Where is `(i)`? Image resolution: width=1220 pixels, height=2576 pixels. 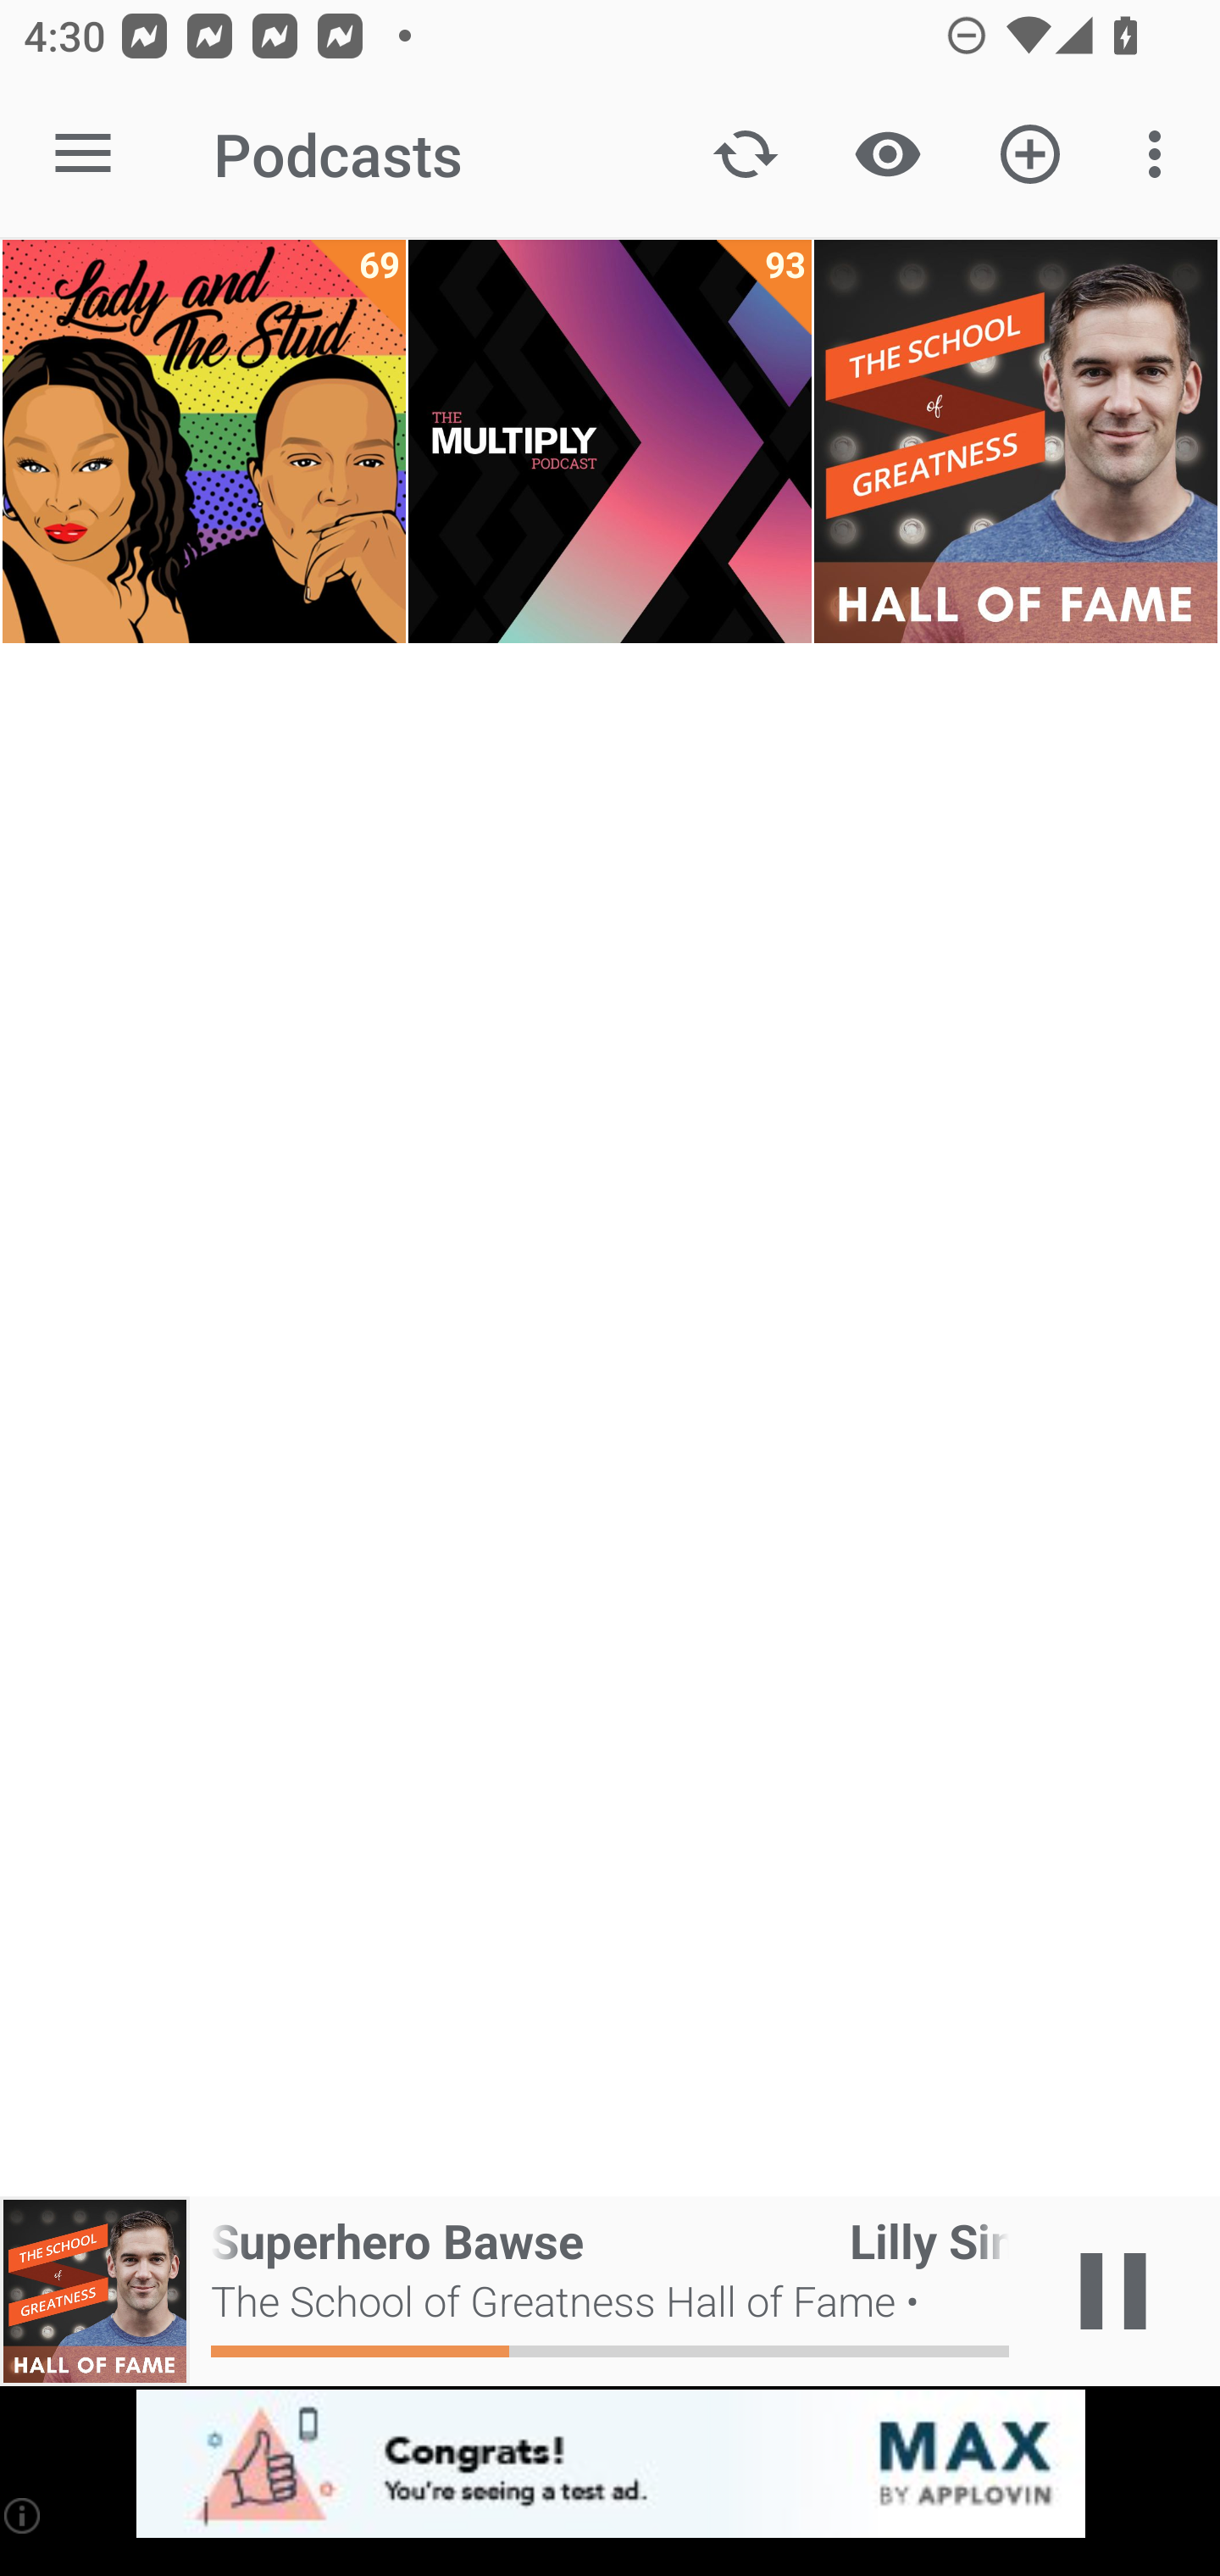
(i) is located at coordinates (24, 2515).